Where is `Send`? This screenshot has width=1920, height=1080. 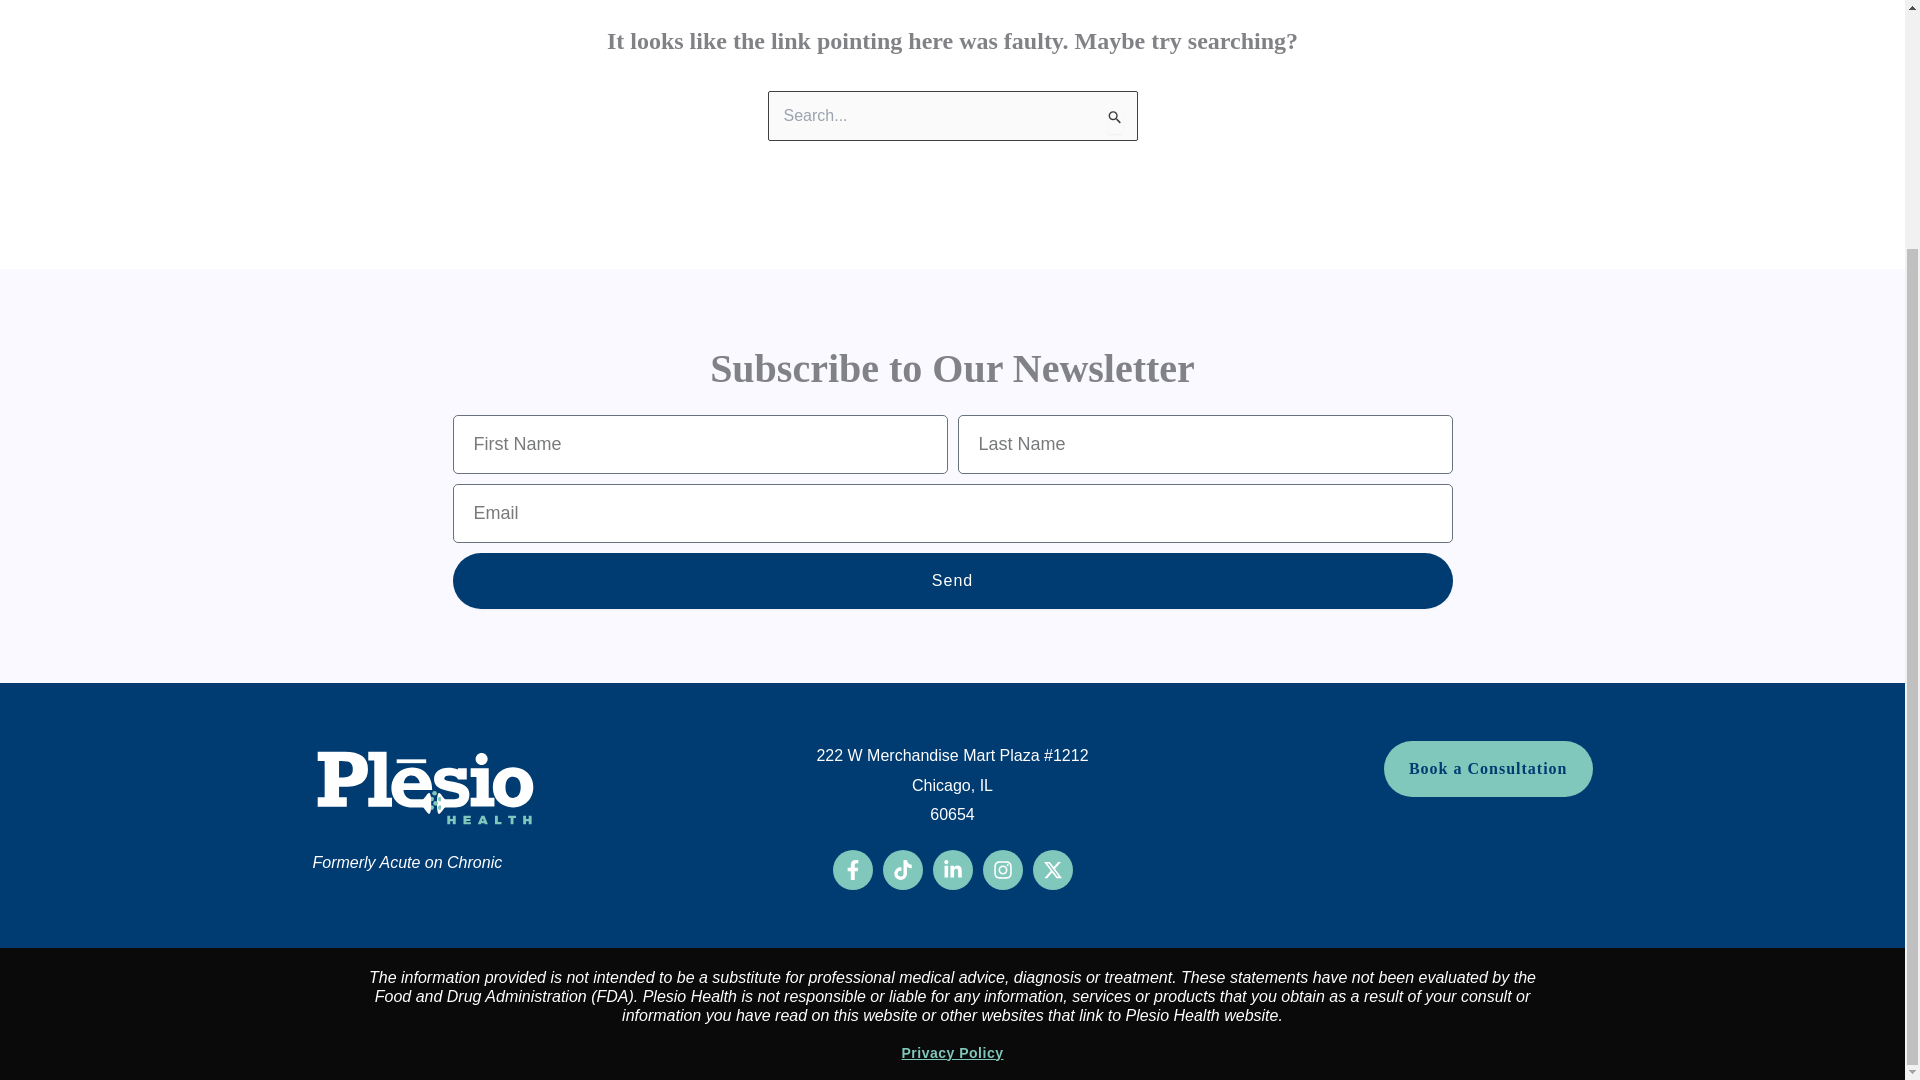
Send is located at coordinates (951, 580).